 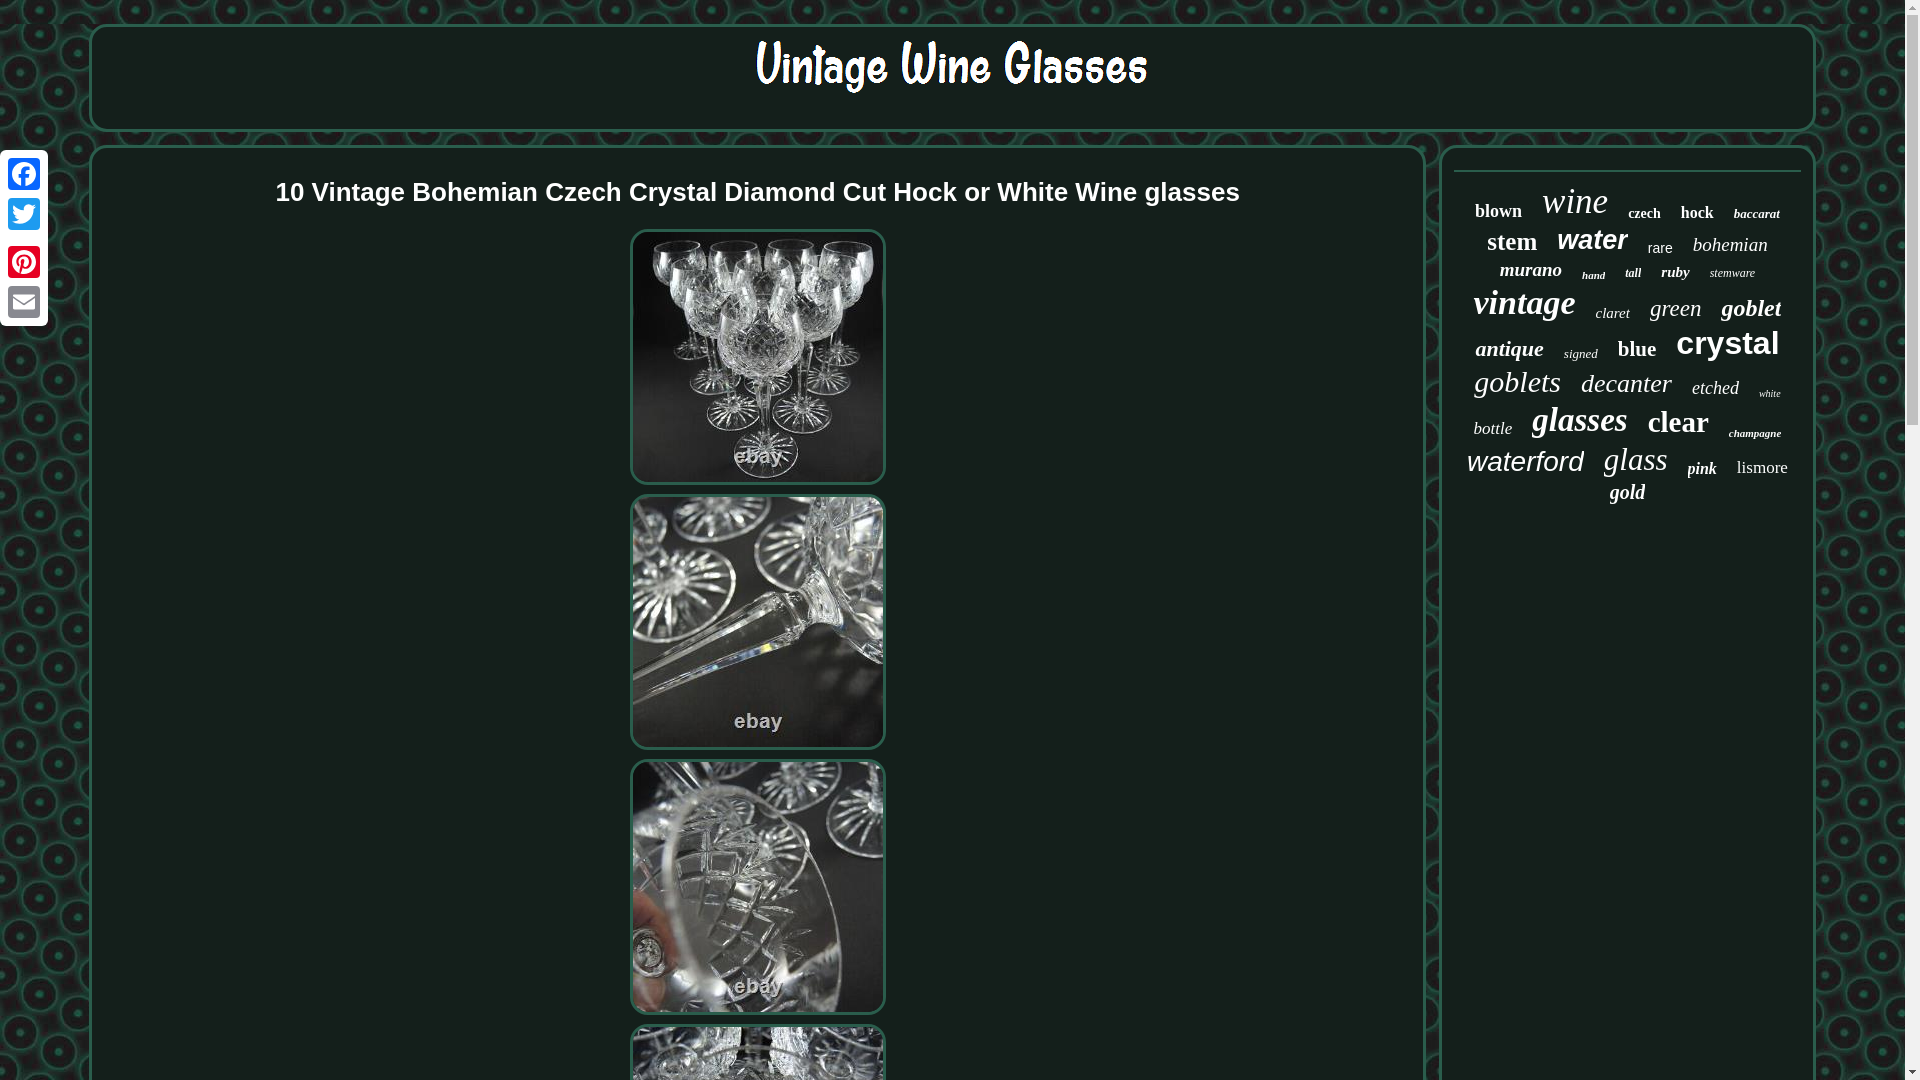 I want to click on glasses, so click(x=1579, y=420).